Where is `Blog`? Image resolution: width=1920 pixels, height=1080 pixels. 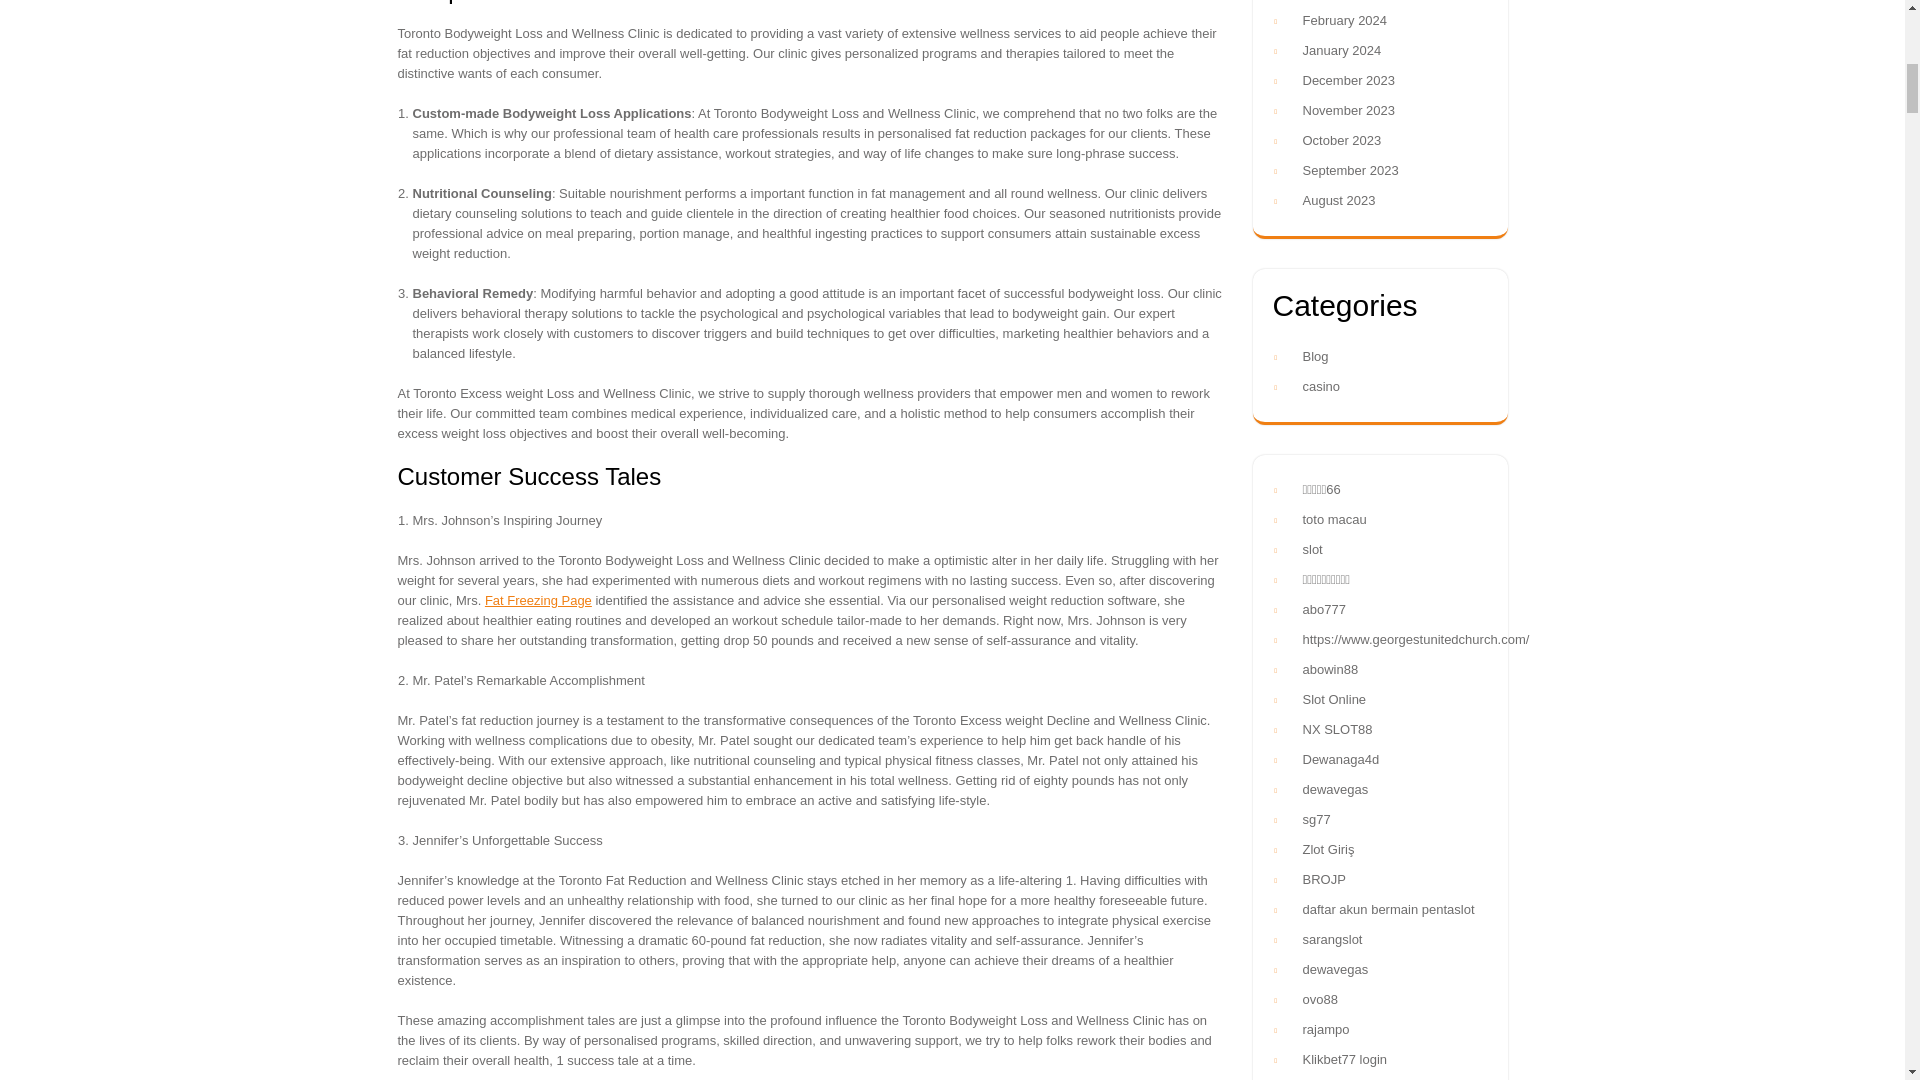 Blog is located at coordinates (1314, 356).